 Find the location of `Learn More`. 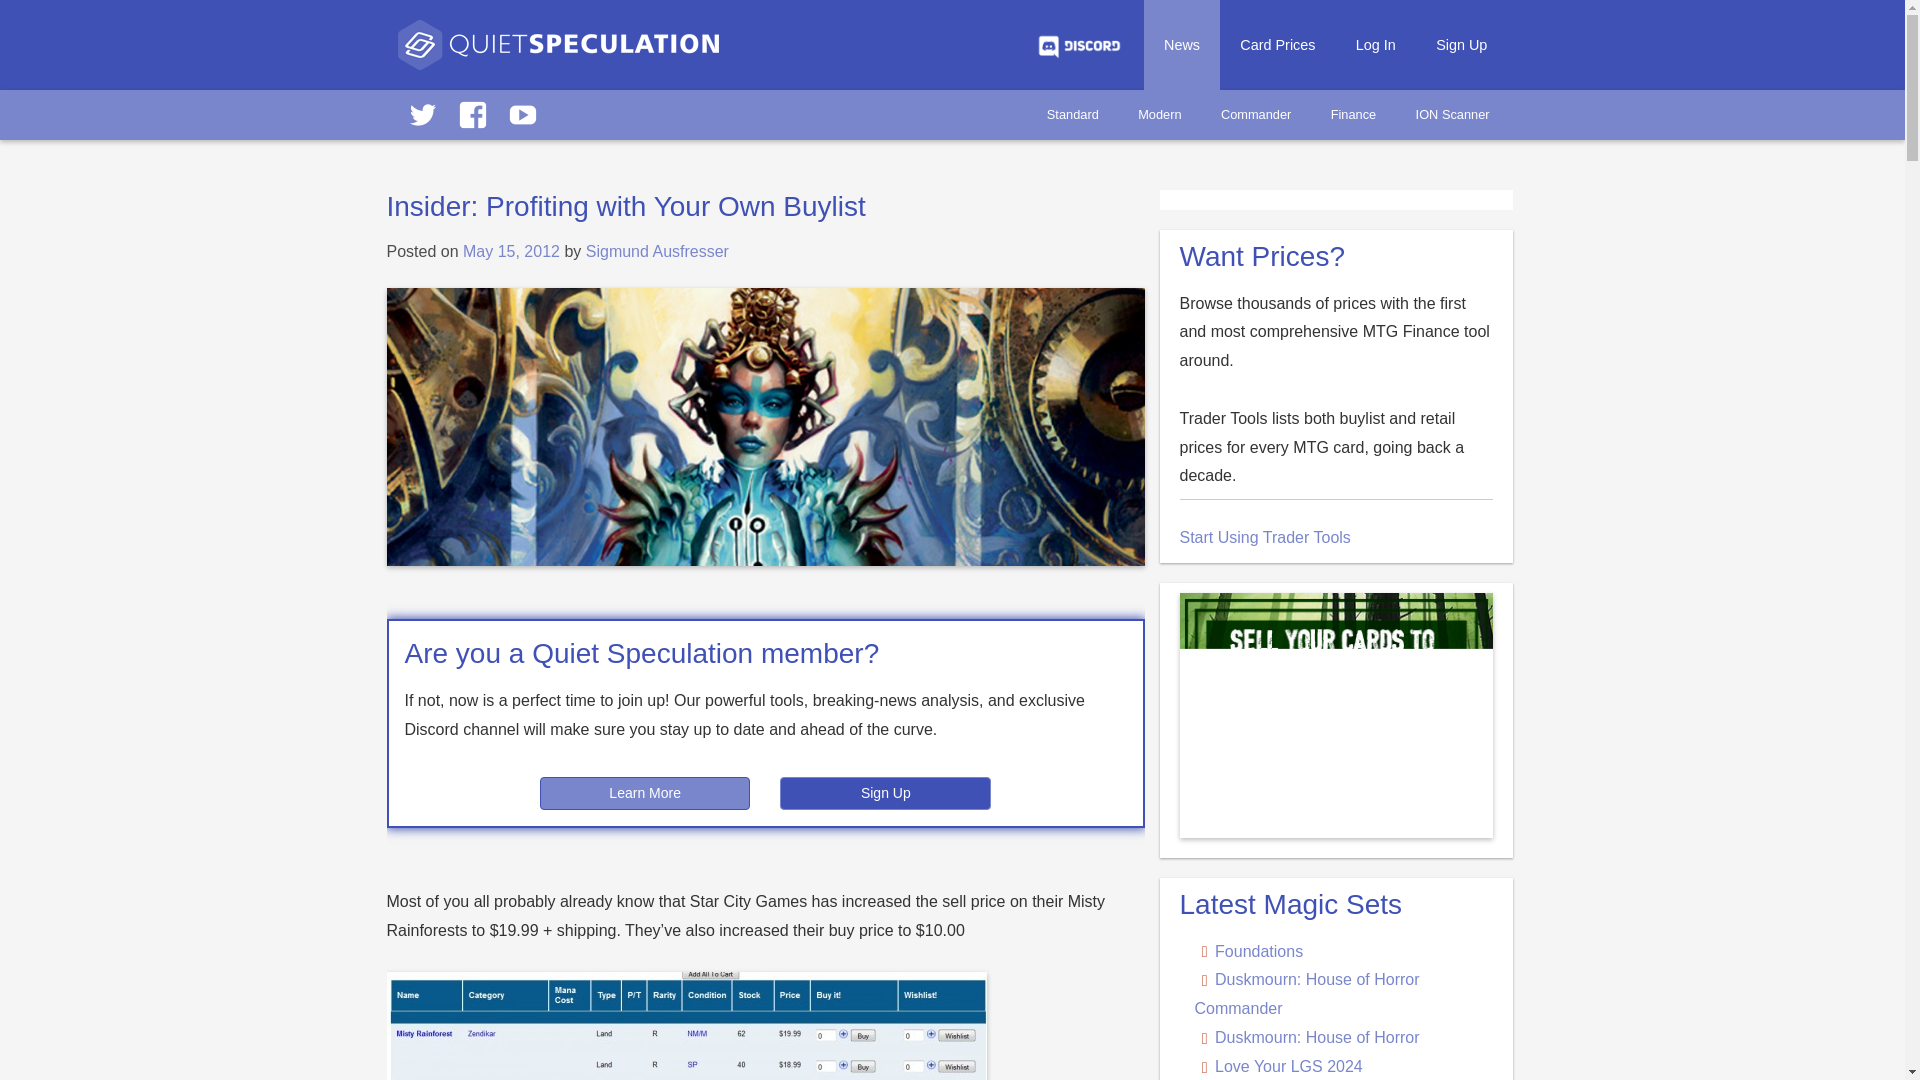

Learn More is located at coordinates (644, 793).